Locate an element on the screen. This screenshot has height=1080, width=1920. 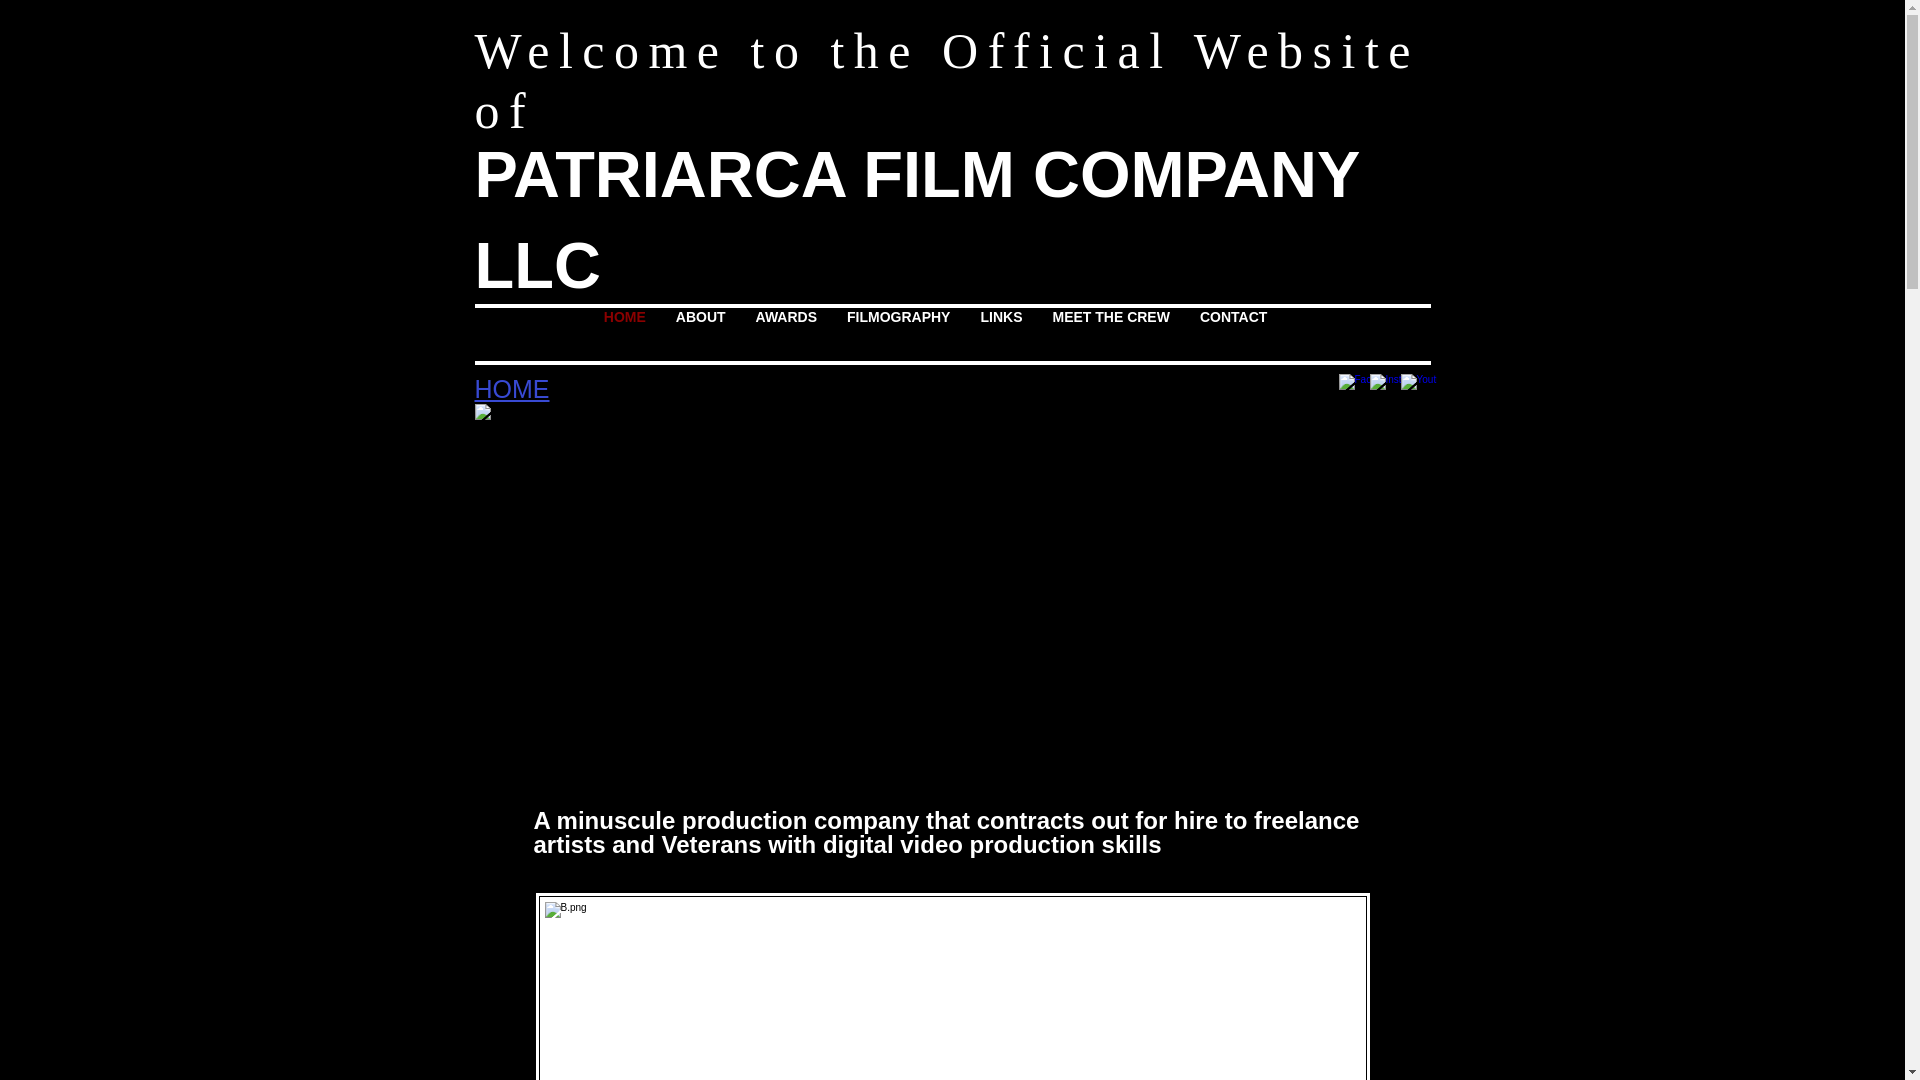
ABOUT is located at coordinates (700, 334).